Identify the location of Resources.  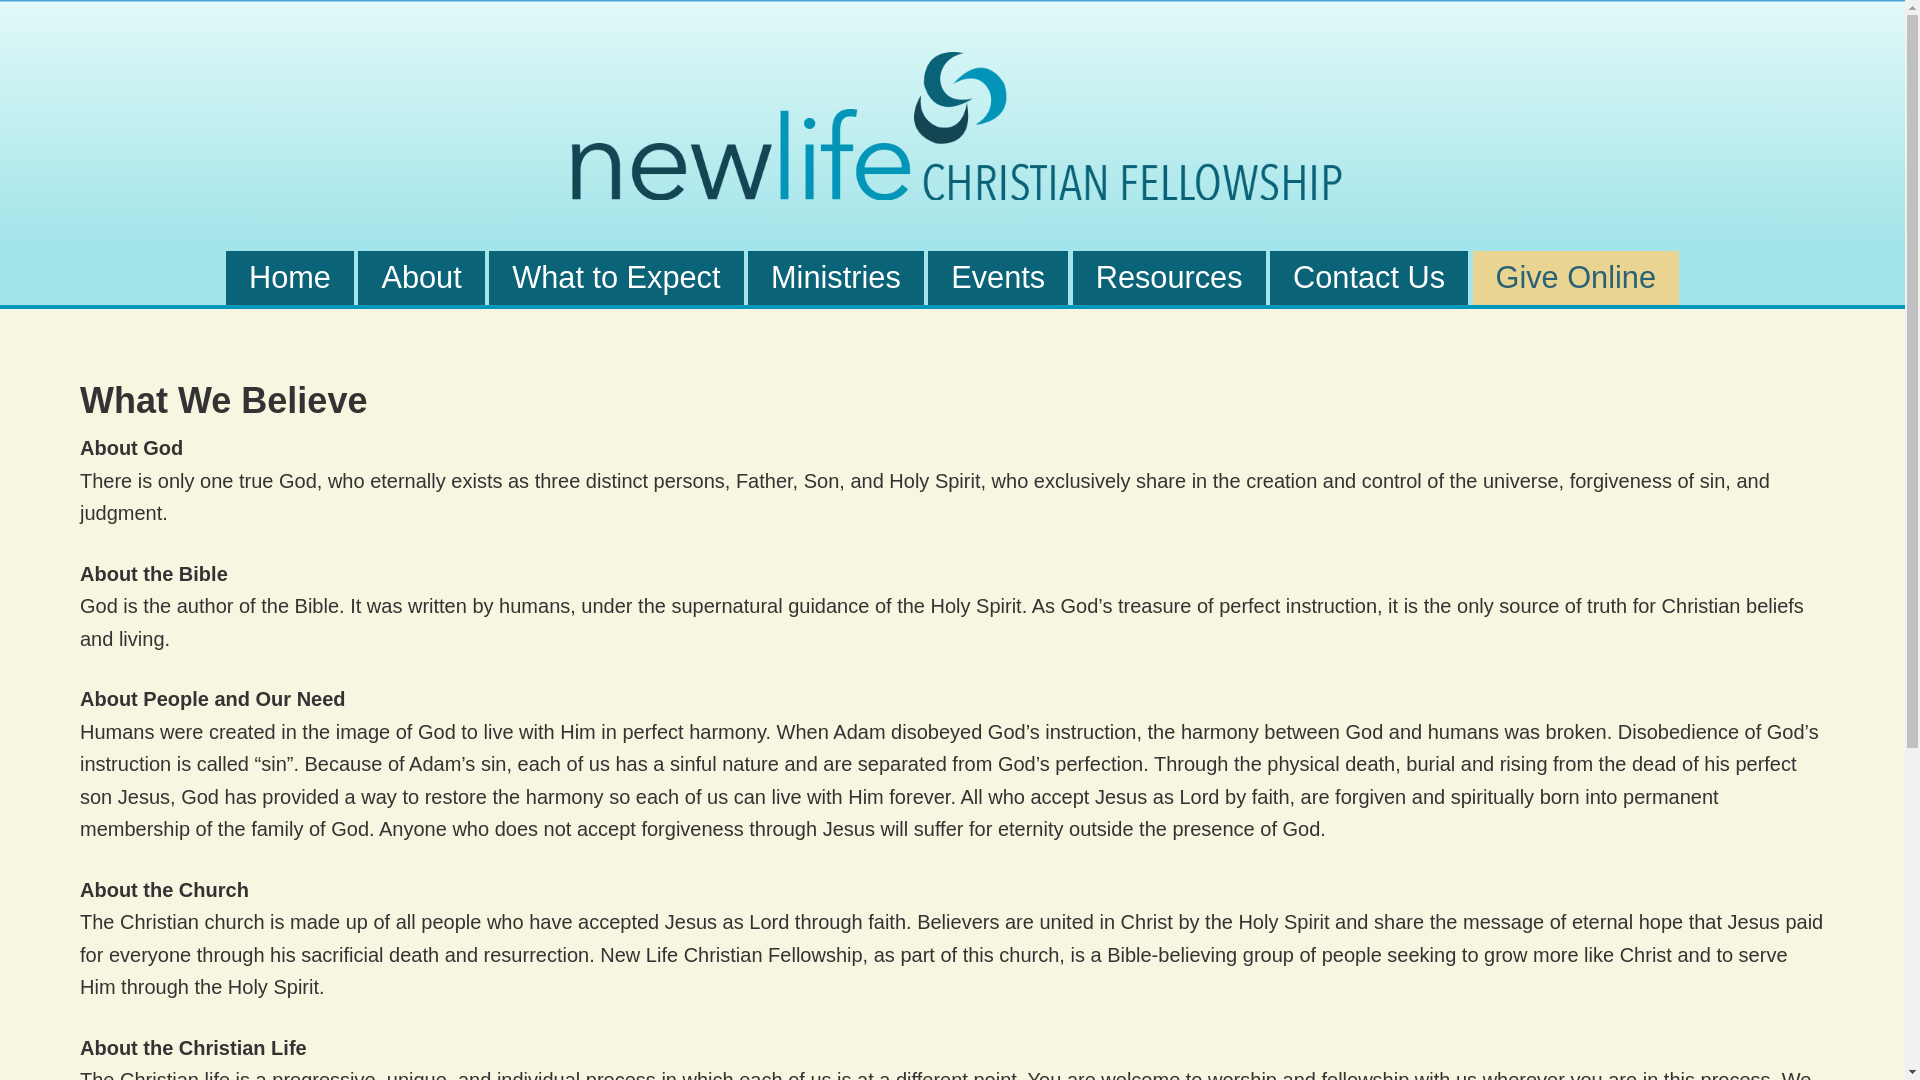
(1169, 277).